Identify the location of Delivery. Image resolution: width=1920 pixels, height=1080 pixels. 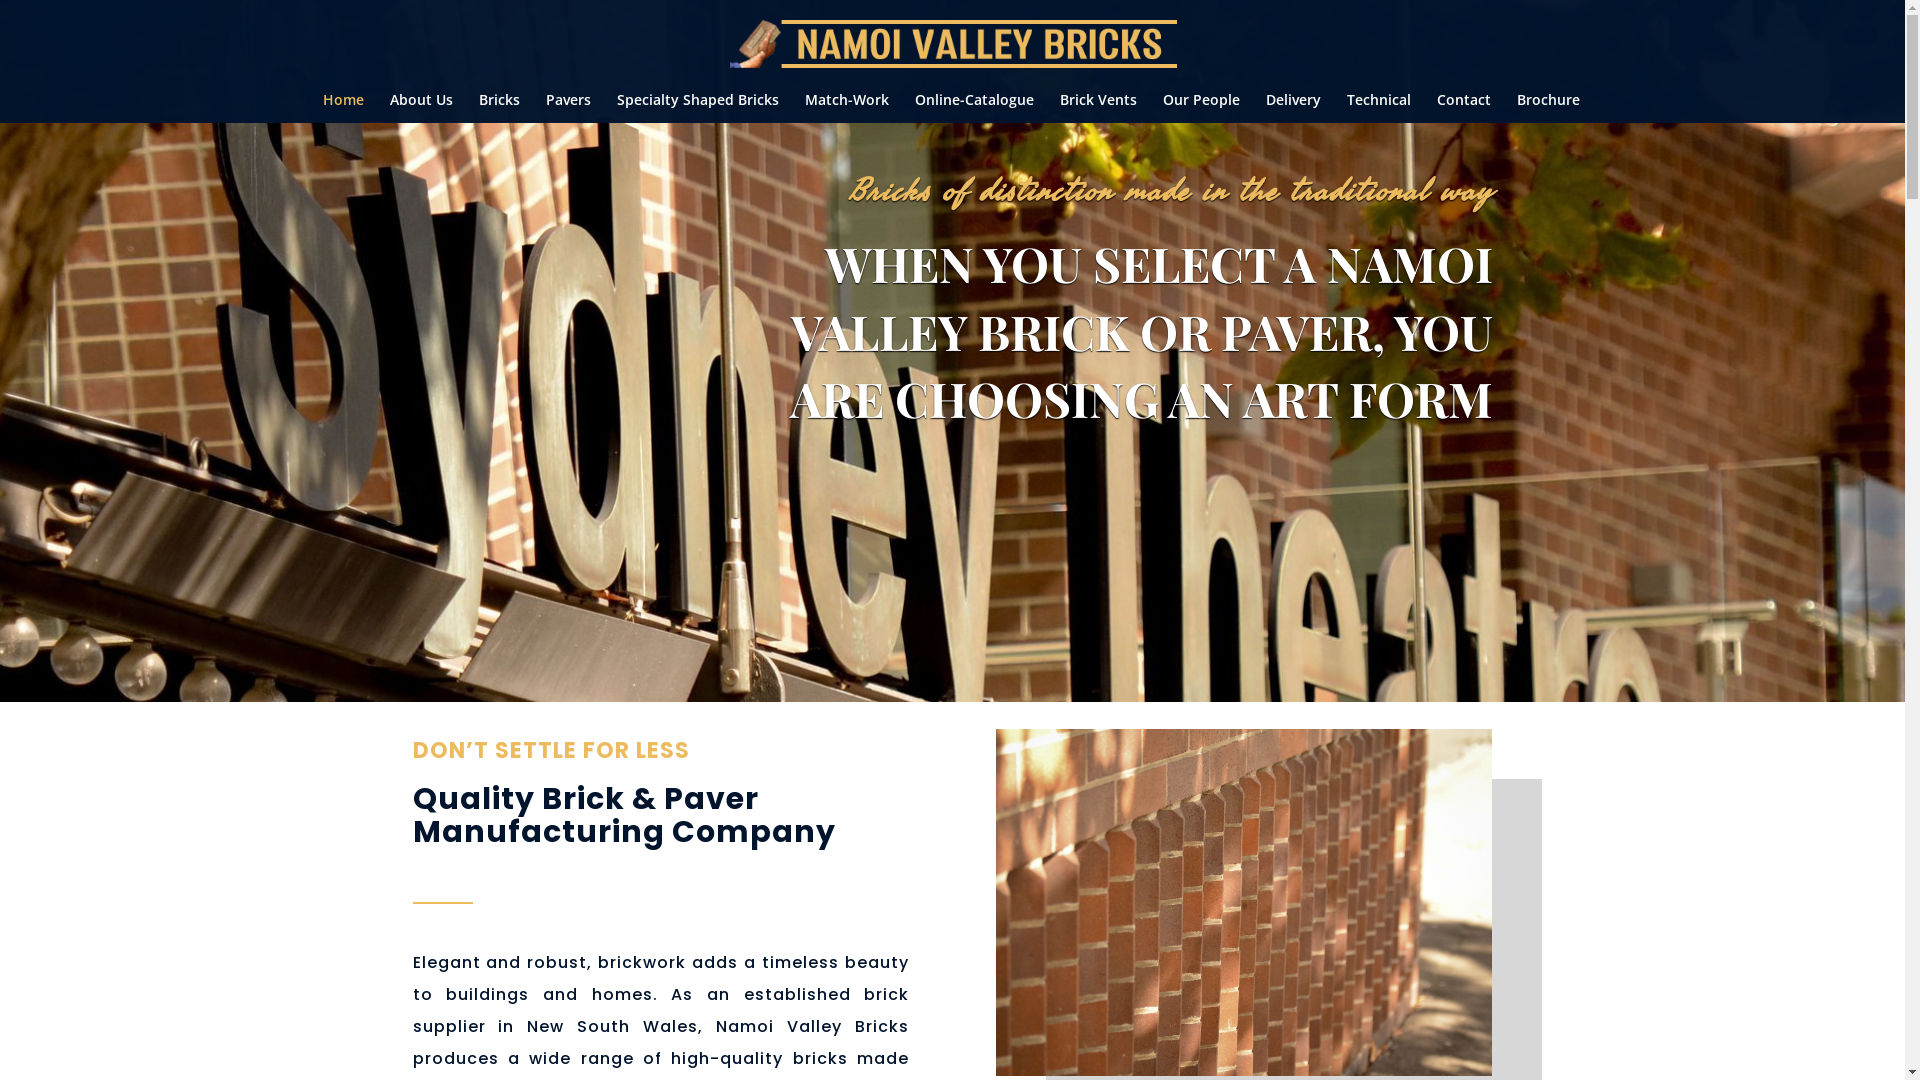
(1294, 108).